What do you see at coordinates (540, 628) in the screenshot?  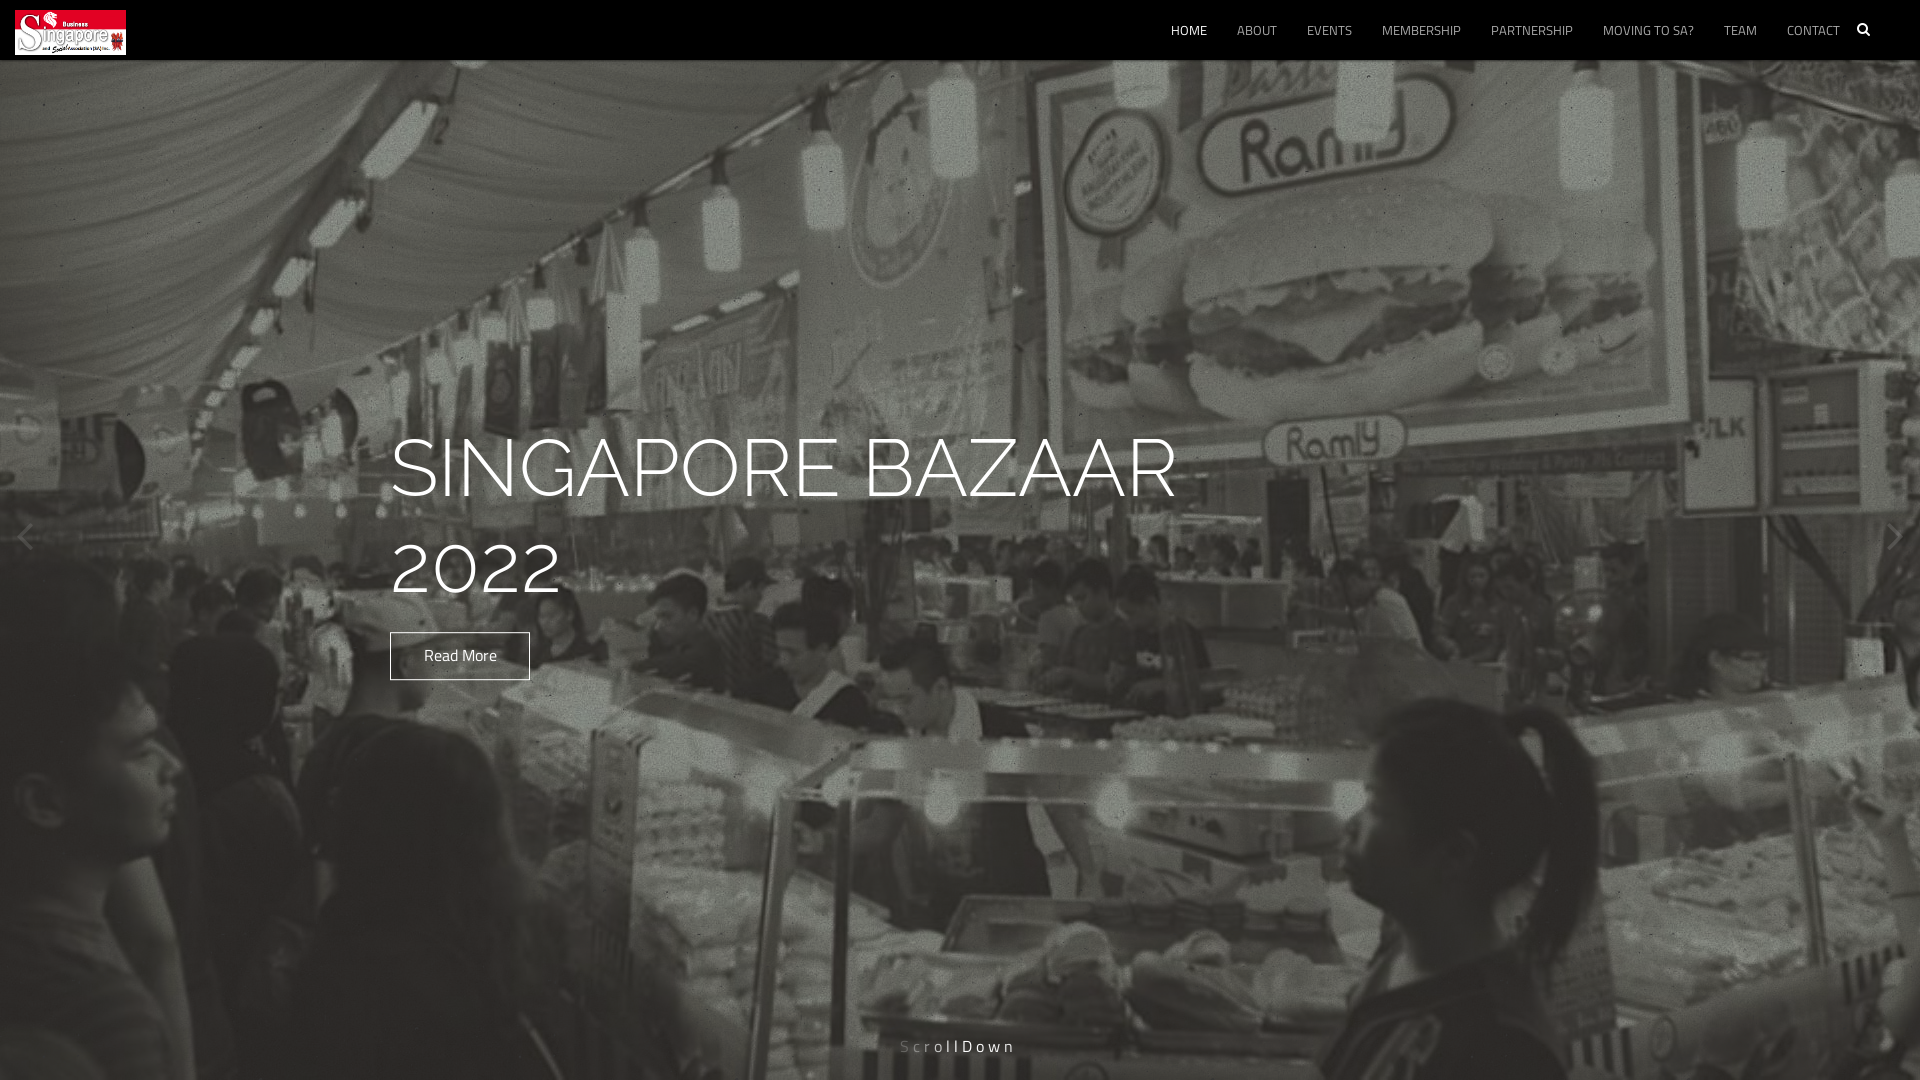 I see `Online FY2021/22 Membership Renewal Form` at bounding box center [540, 628].